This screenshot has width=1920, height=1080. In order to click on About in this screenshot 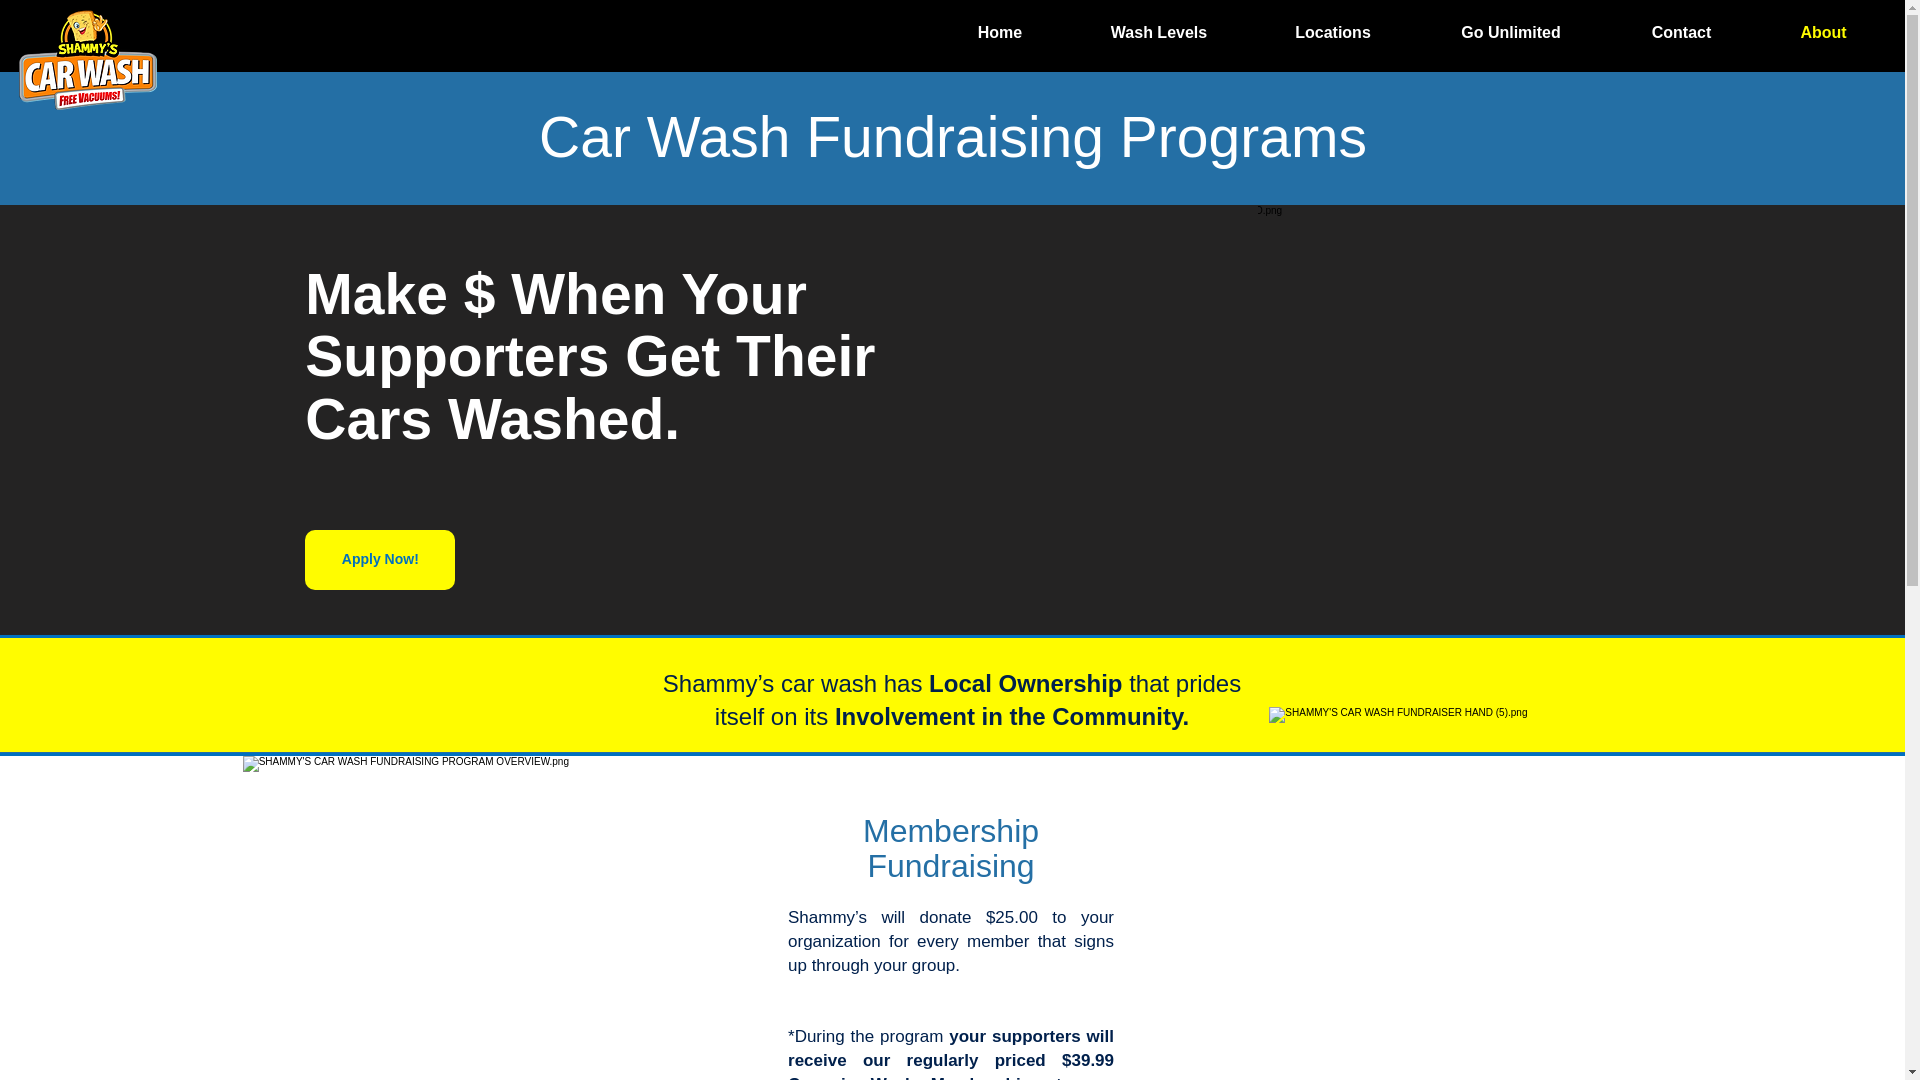, I will do `click(1824, 32)`.